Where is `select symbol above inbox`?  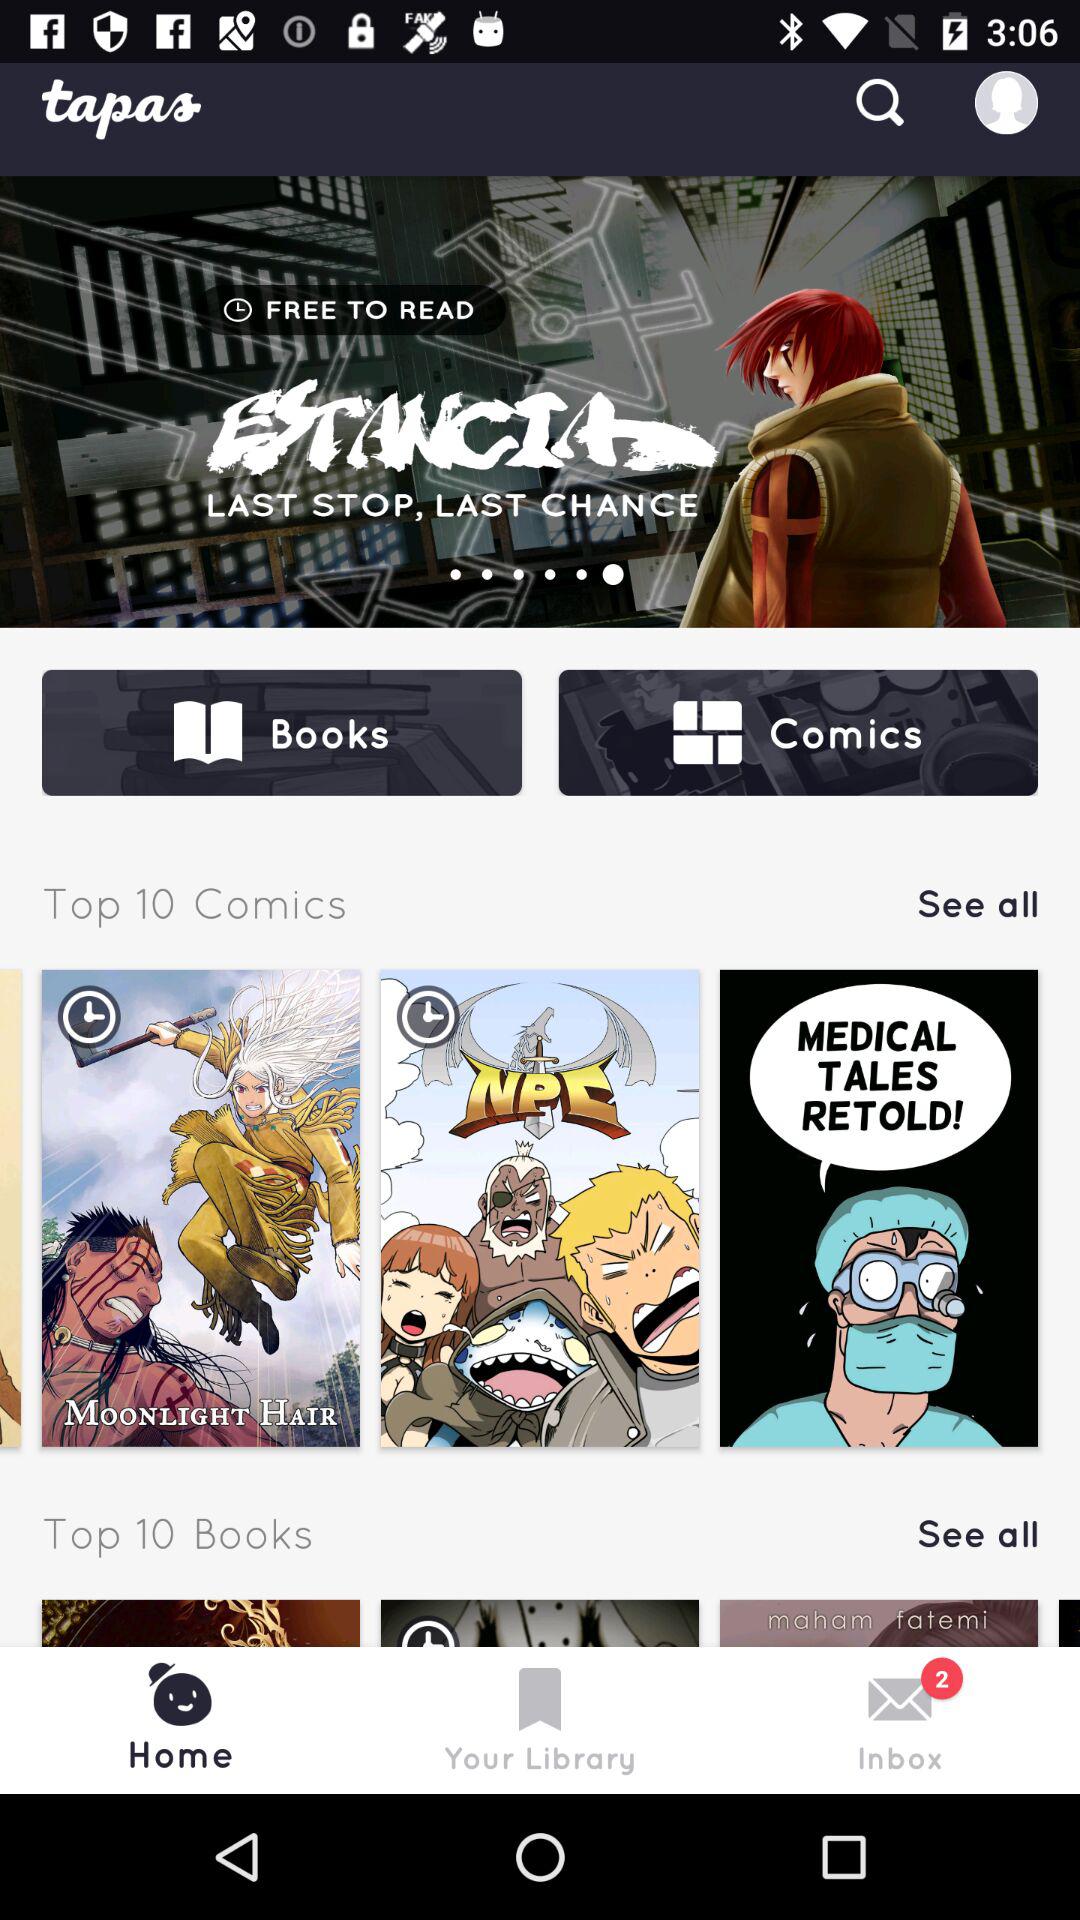 select symbol above inbox is located at coordinates (900, 1700).